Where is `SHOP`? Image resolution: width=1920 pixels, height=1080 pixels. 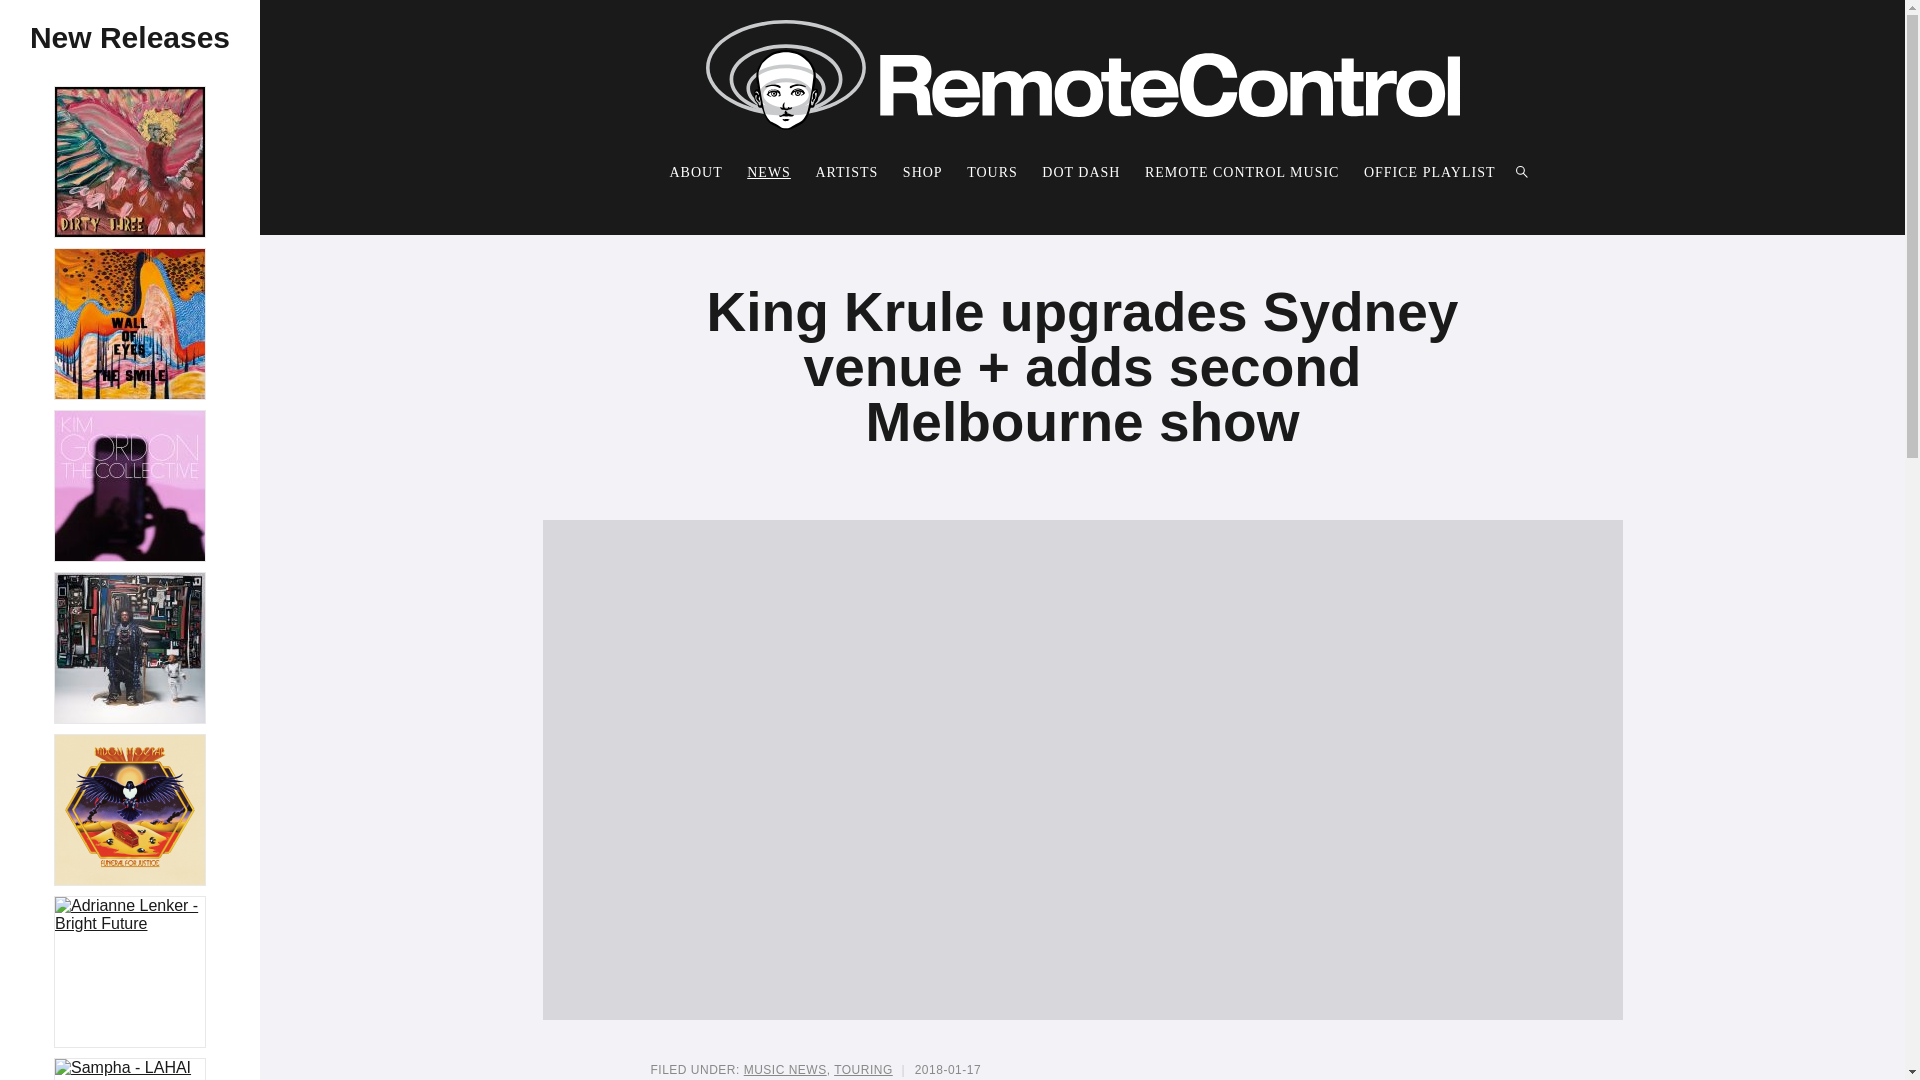 SHOP is located at coordinates (922, 172).